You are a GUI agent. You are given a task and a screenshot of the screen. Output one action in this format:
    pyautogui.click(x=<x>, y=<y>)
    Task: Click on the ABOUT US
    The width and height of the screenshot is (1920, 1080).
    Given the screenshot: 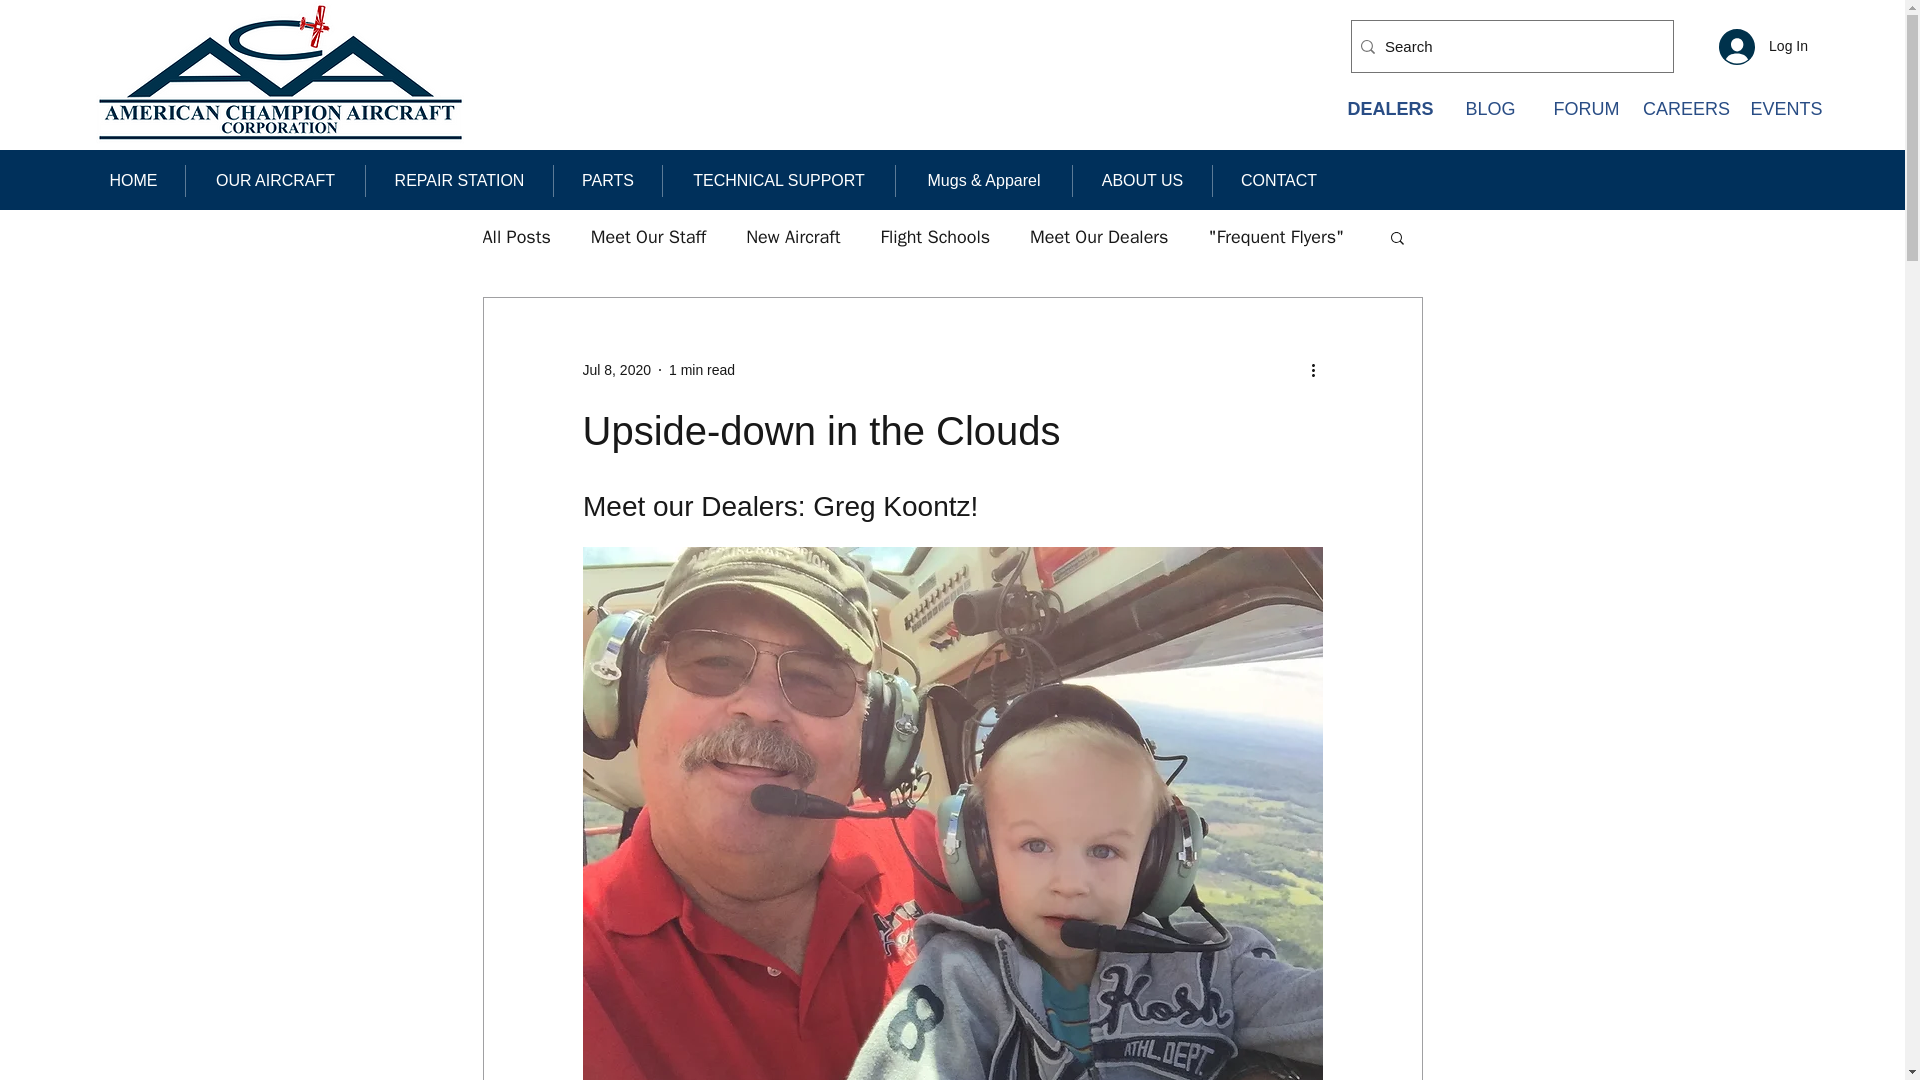 What is the action you would take?
    pyautogui.click(x=1142, y=180)
    